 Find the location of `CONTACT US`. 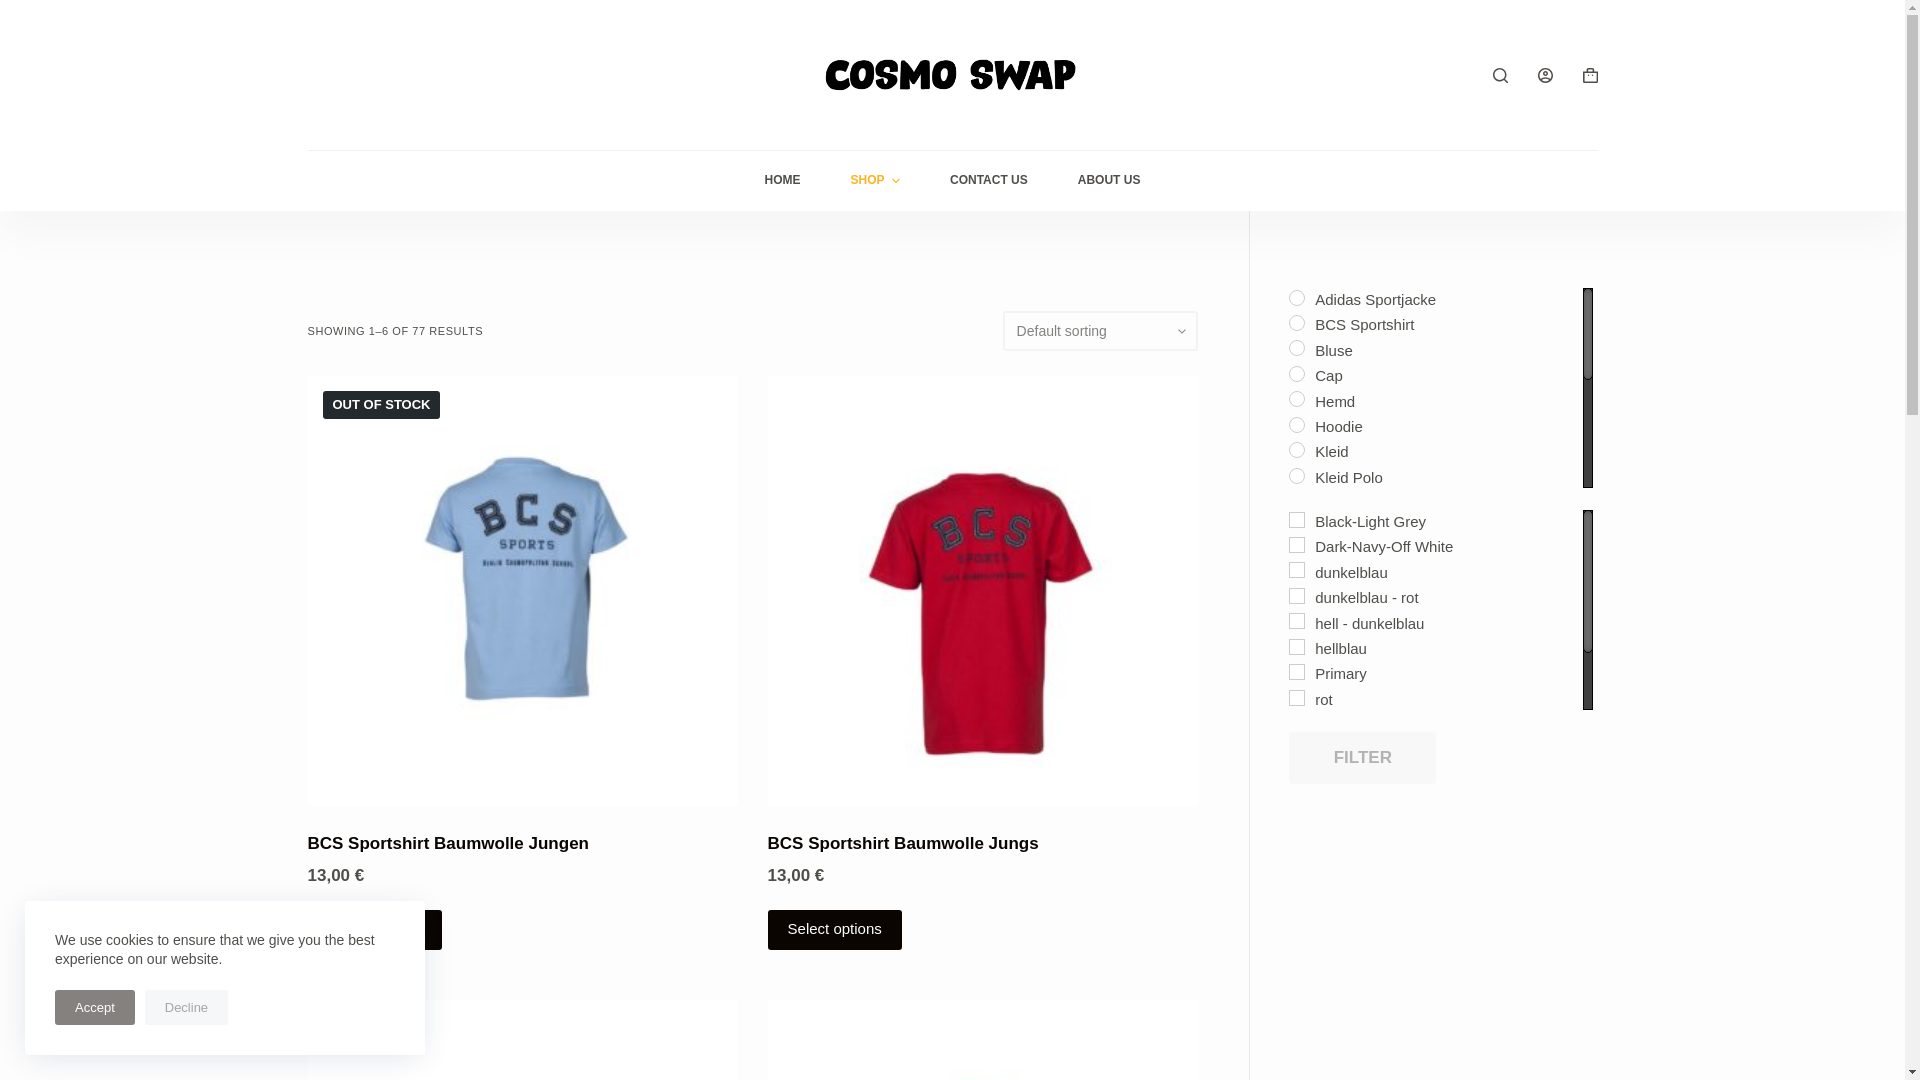

CONTACT US is located at coordinates (988, 180).